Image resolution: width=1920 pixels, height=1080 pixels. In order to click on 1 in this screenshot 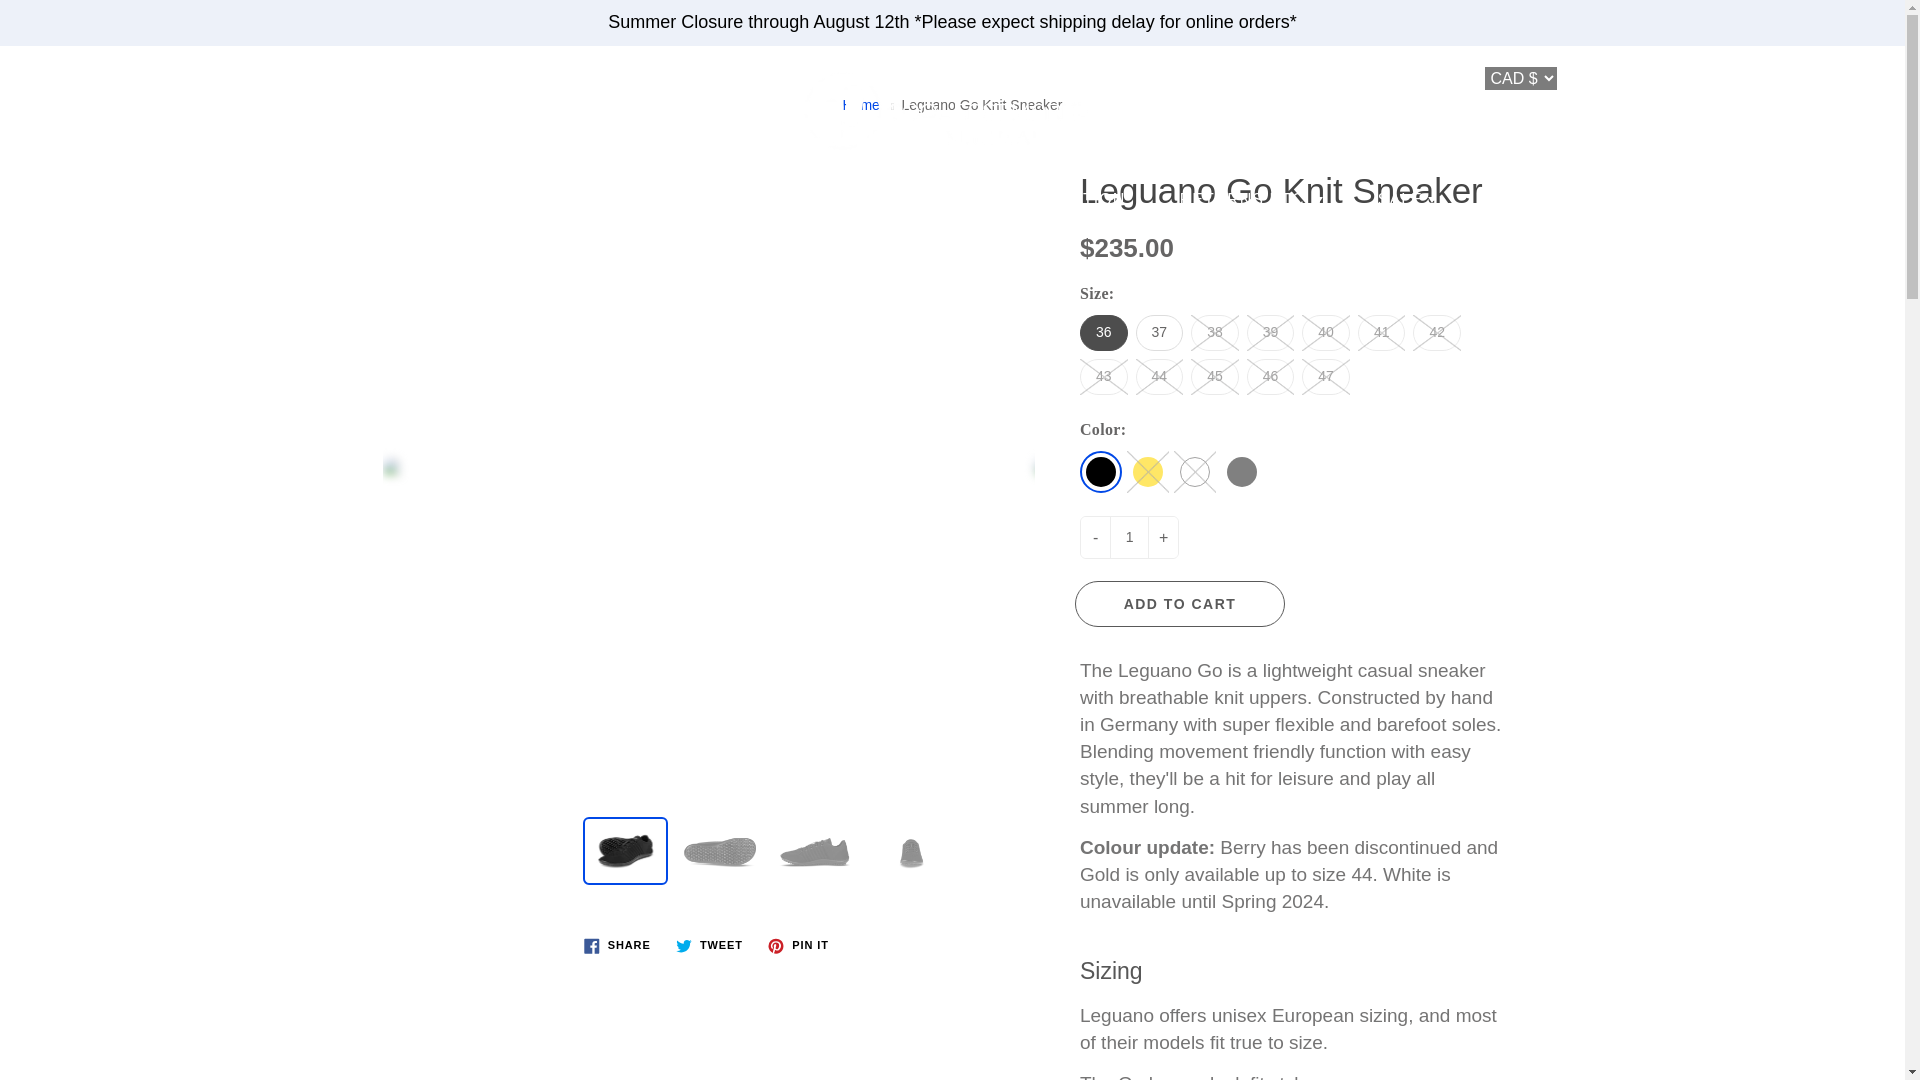, I will do `click(1128, 538)`.